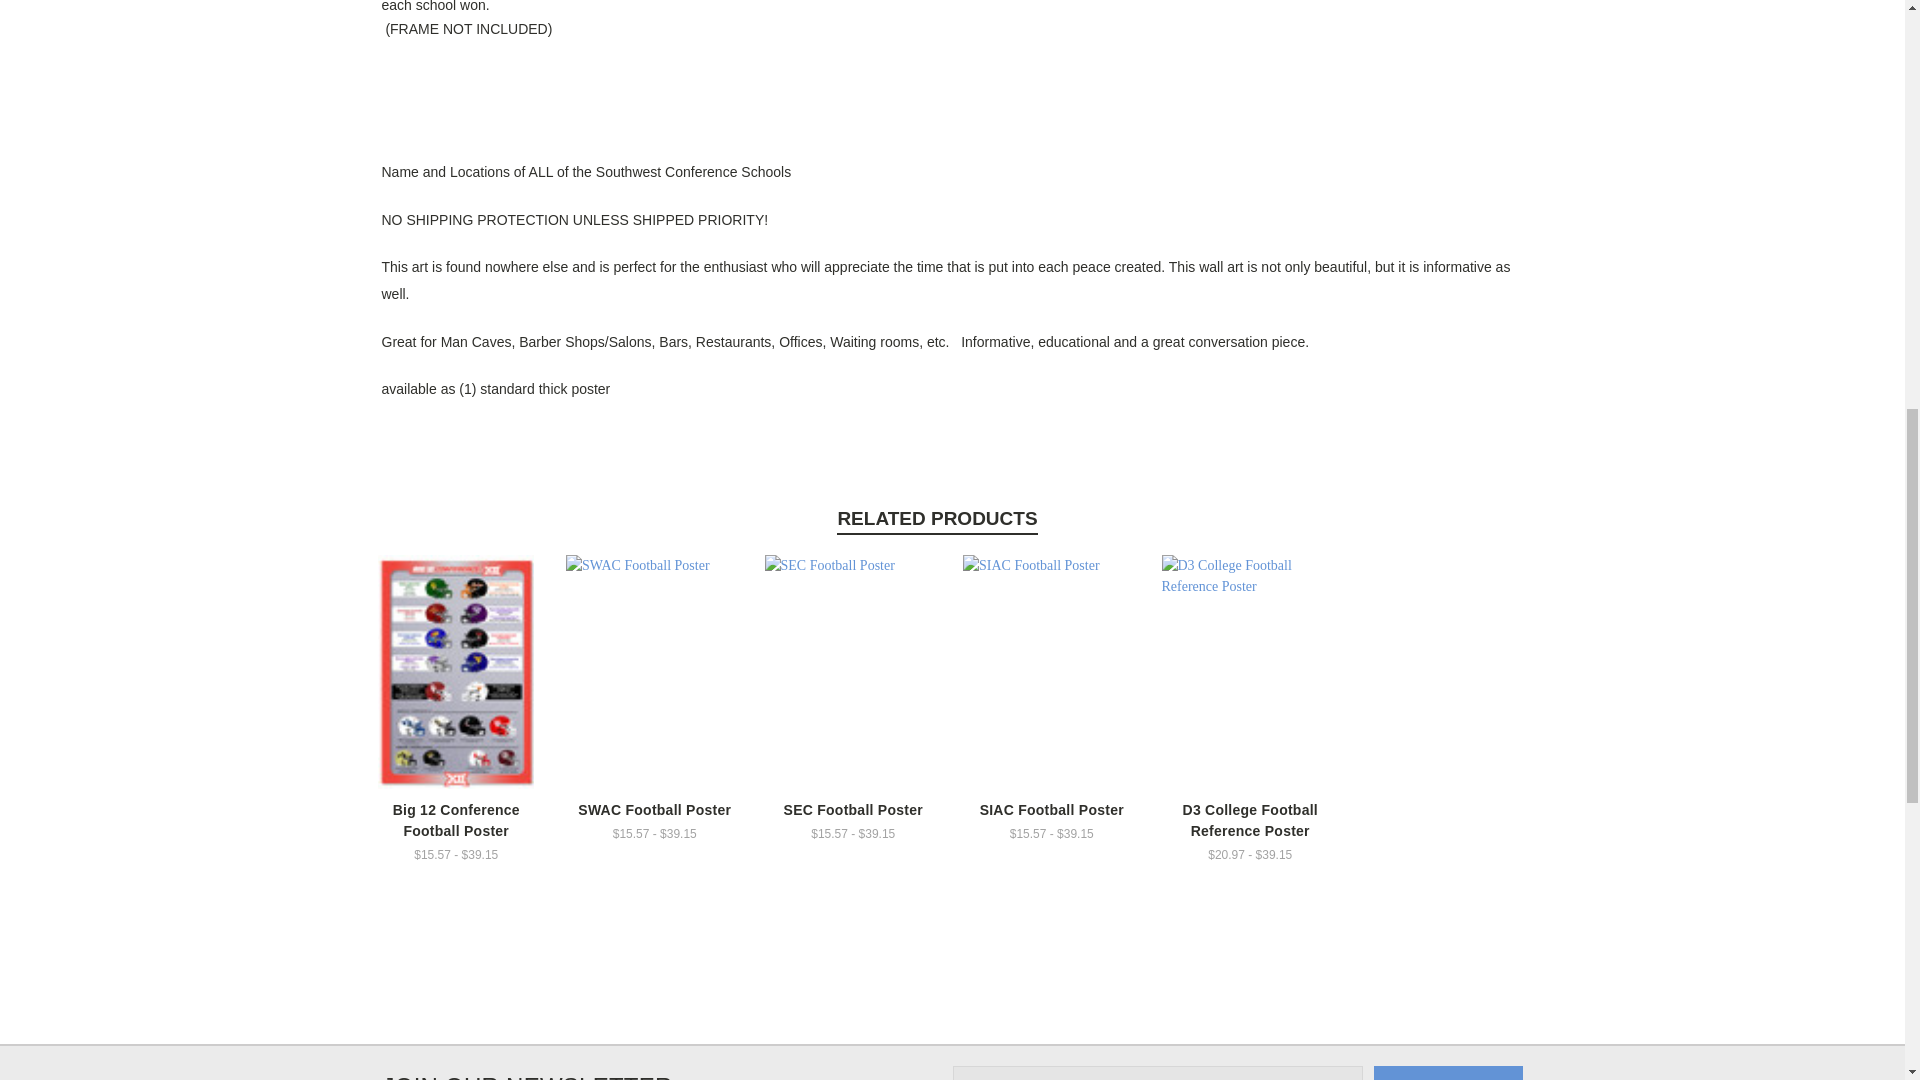  Describe the element at coordinates (1448, 1072) in the screenshot. I see `Subscribe` at that location.